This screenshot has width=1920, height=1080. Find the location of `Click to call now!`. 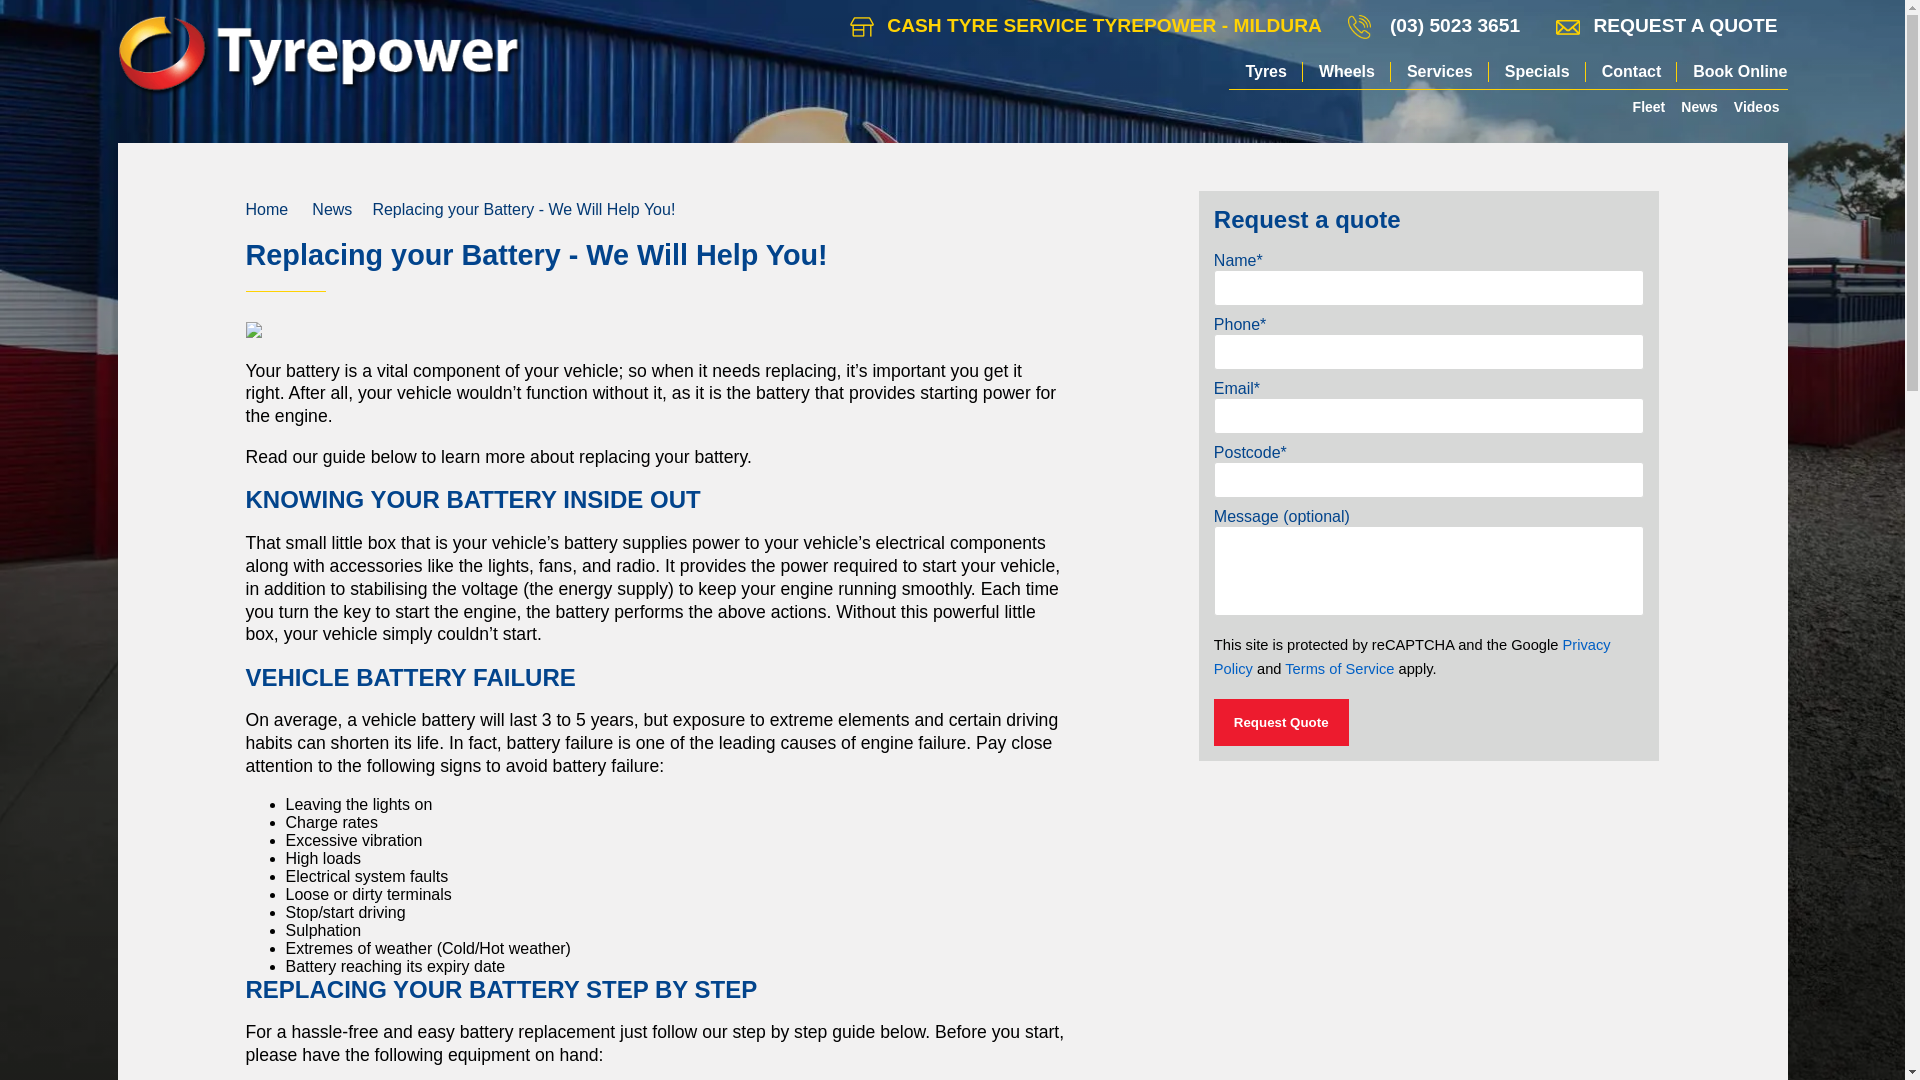

Click to call now! is located at coordinates (1455, 26).